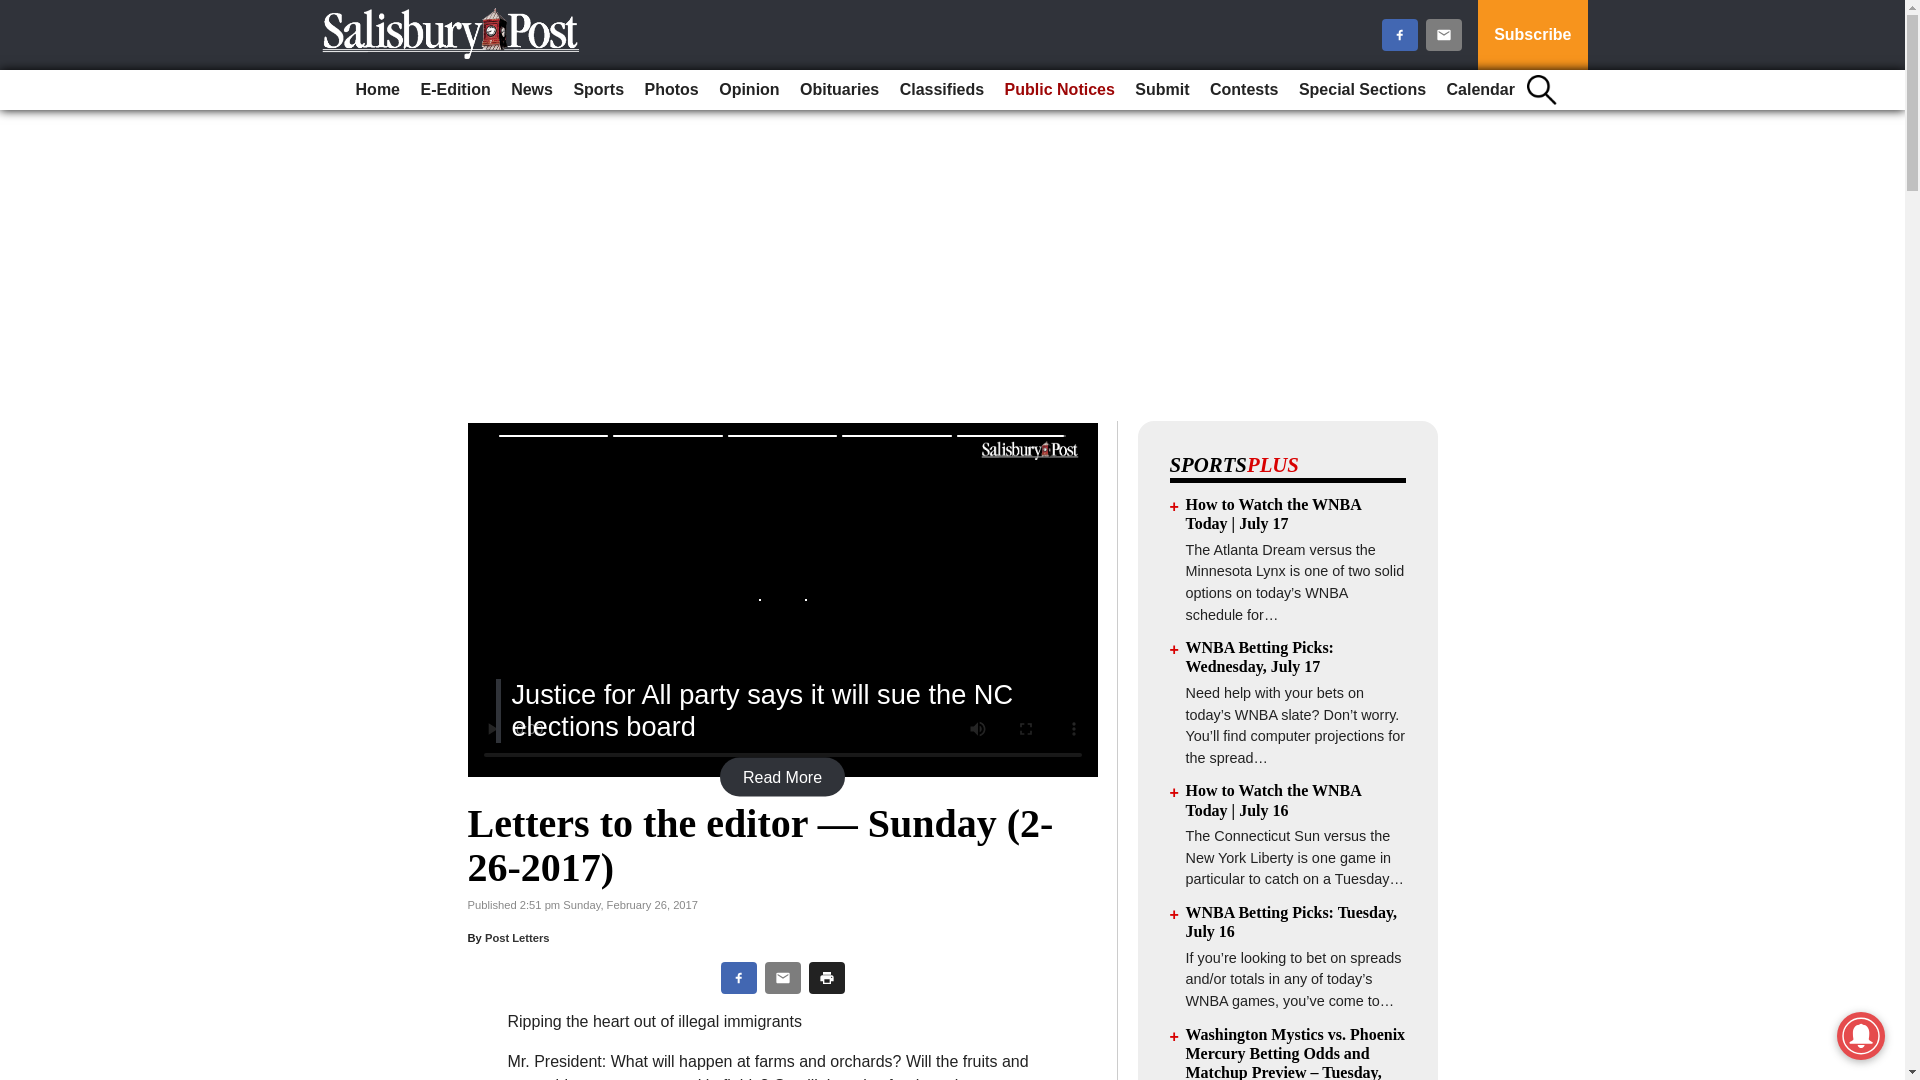  What do you see at coordinates (839, 90) in the screenshot?
I see `Obituaries` at bounding box center [839, 90].